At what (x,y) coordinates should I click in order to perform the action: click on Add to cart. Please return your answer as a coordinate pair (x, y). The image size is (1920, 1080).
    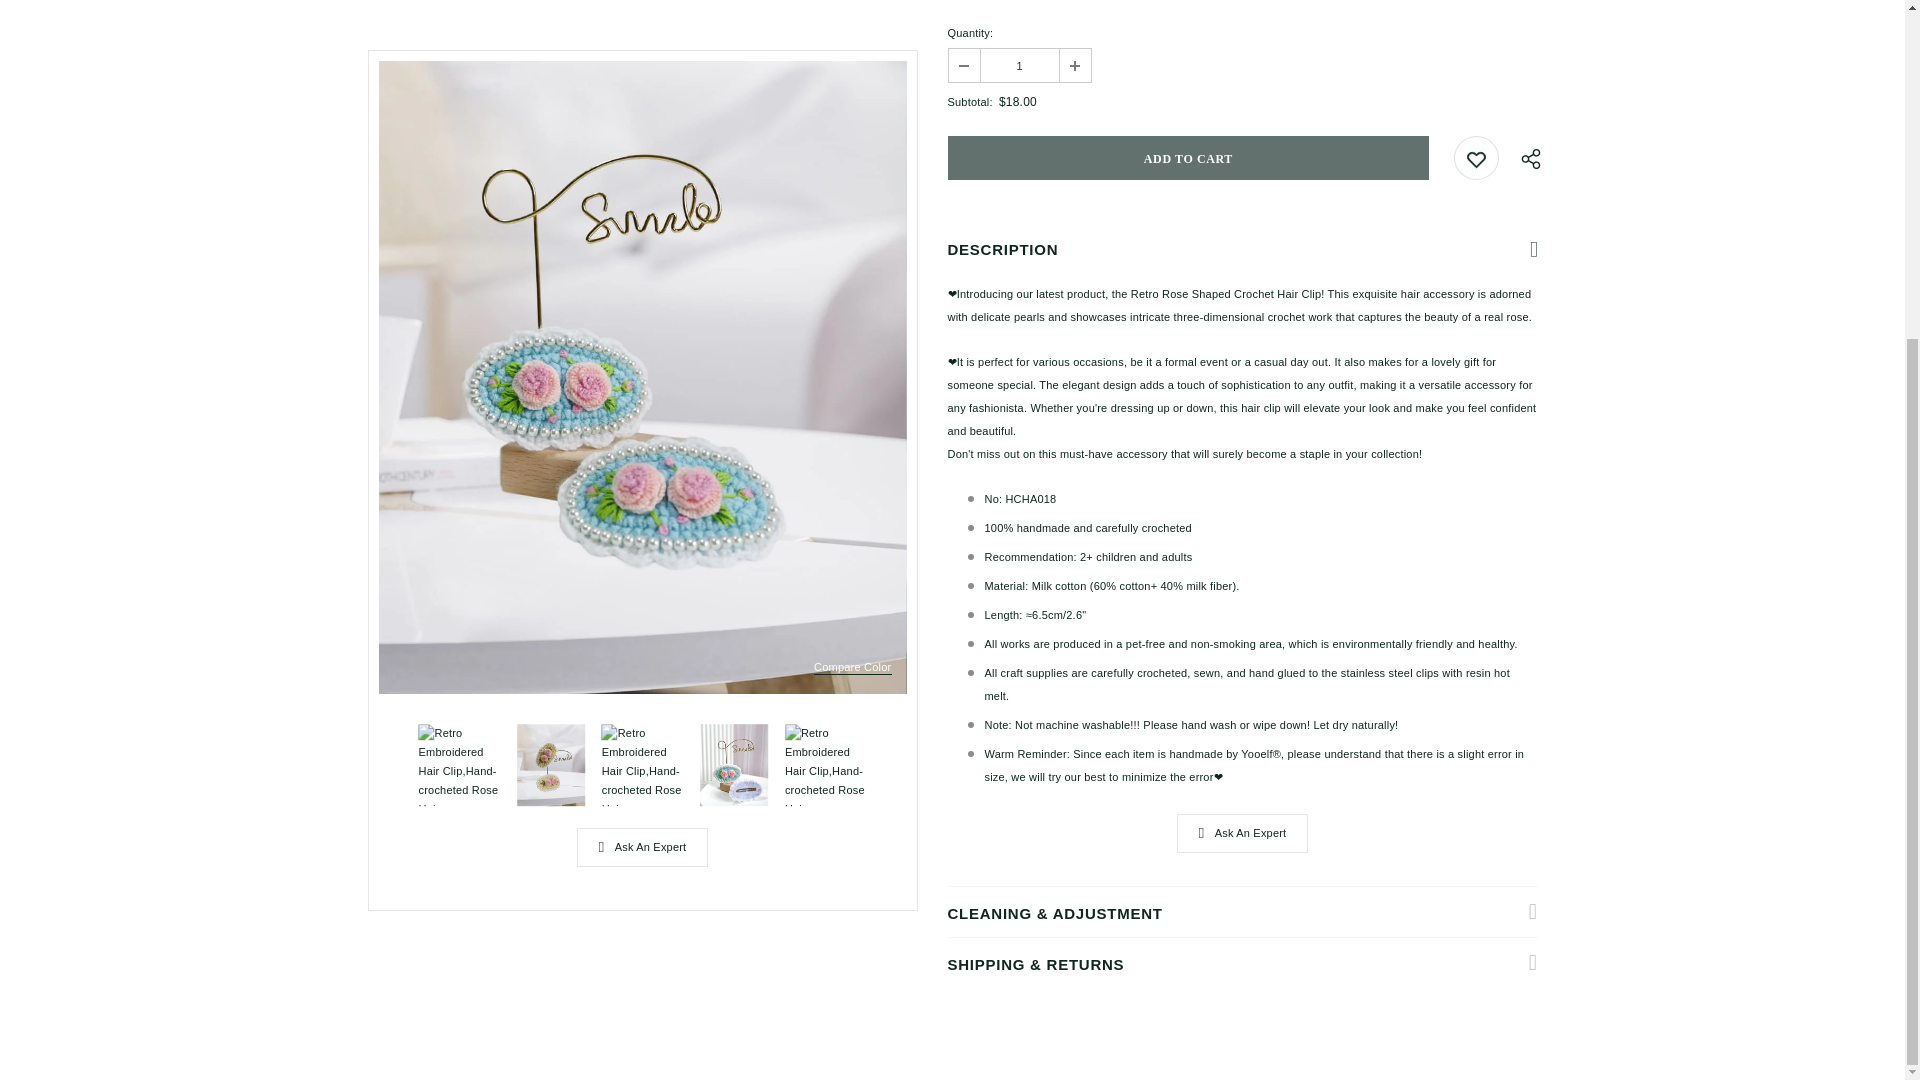
    Looking at the image, I should click on (1189, 158).